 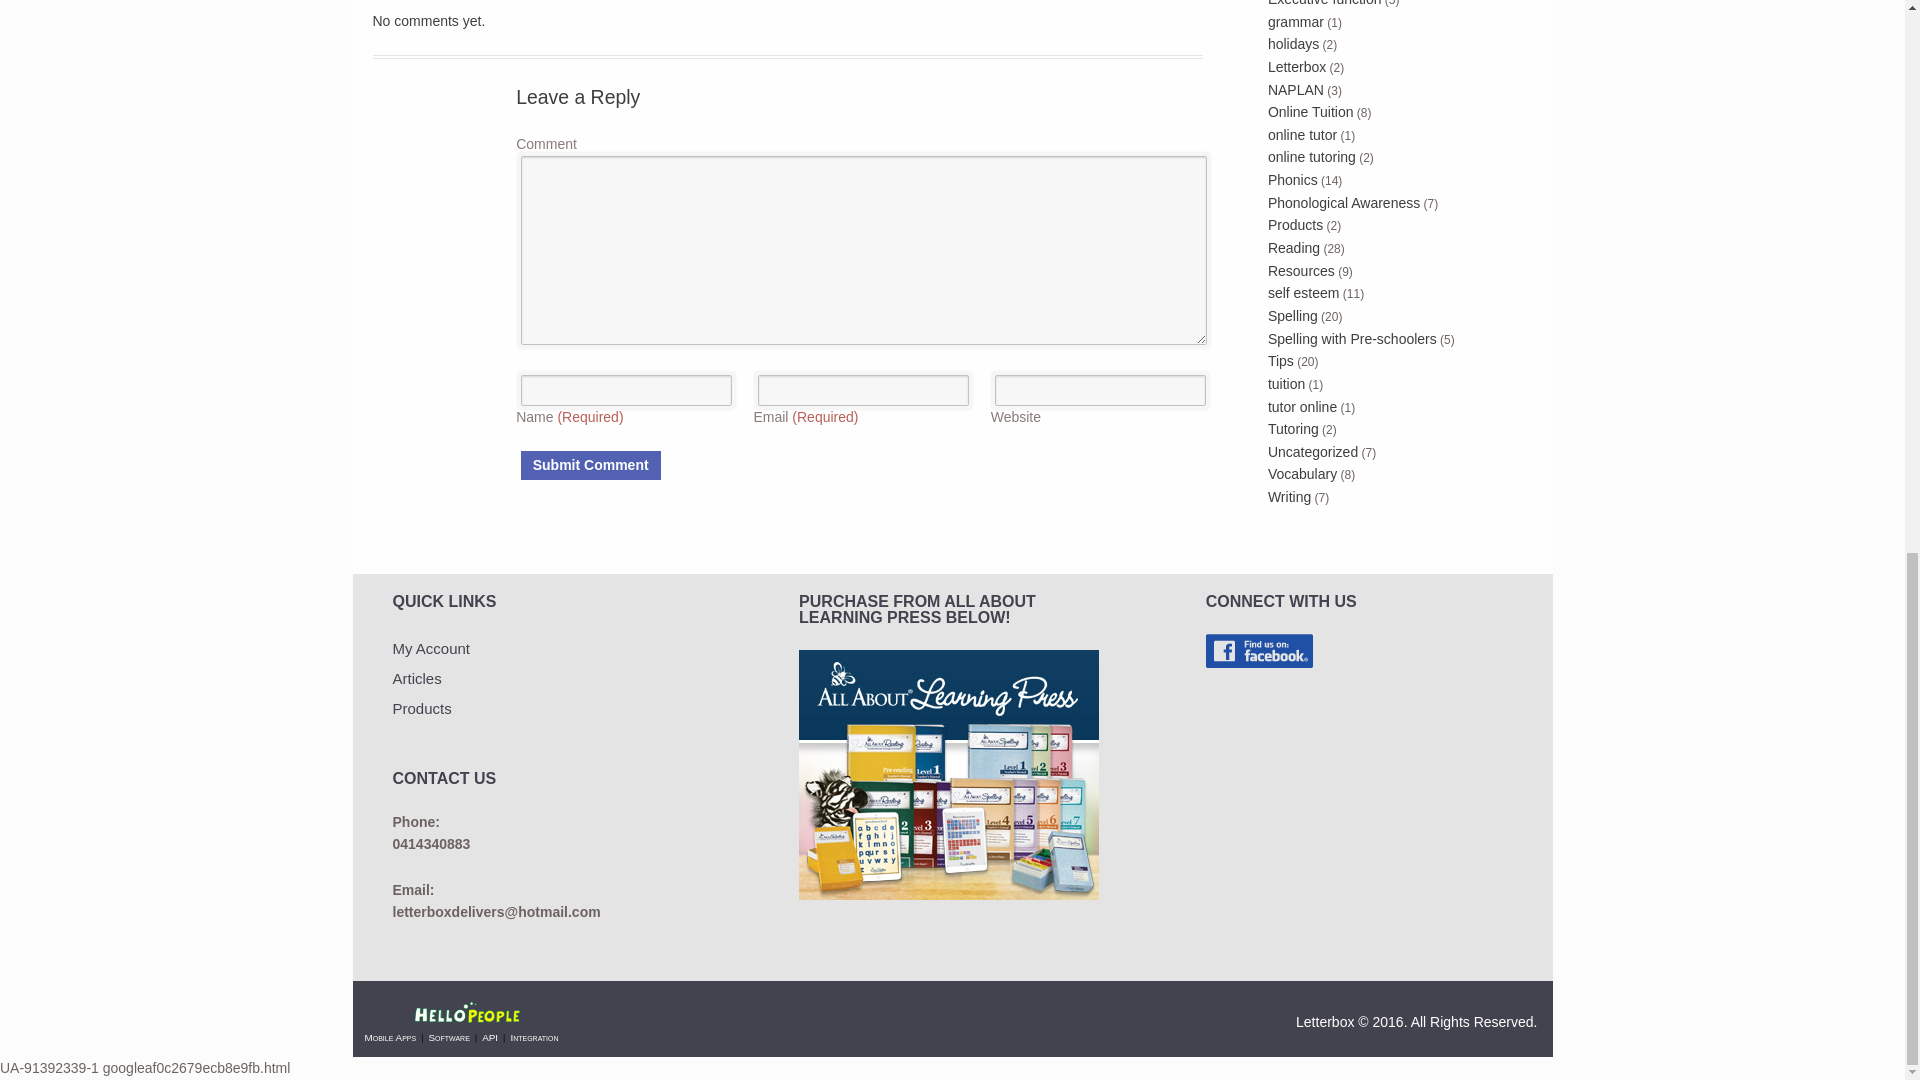 I want to click on Software and App Developer, so click(x=469, y=1014).